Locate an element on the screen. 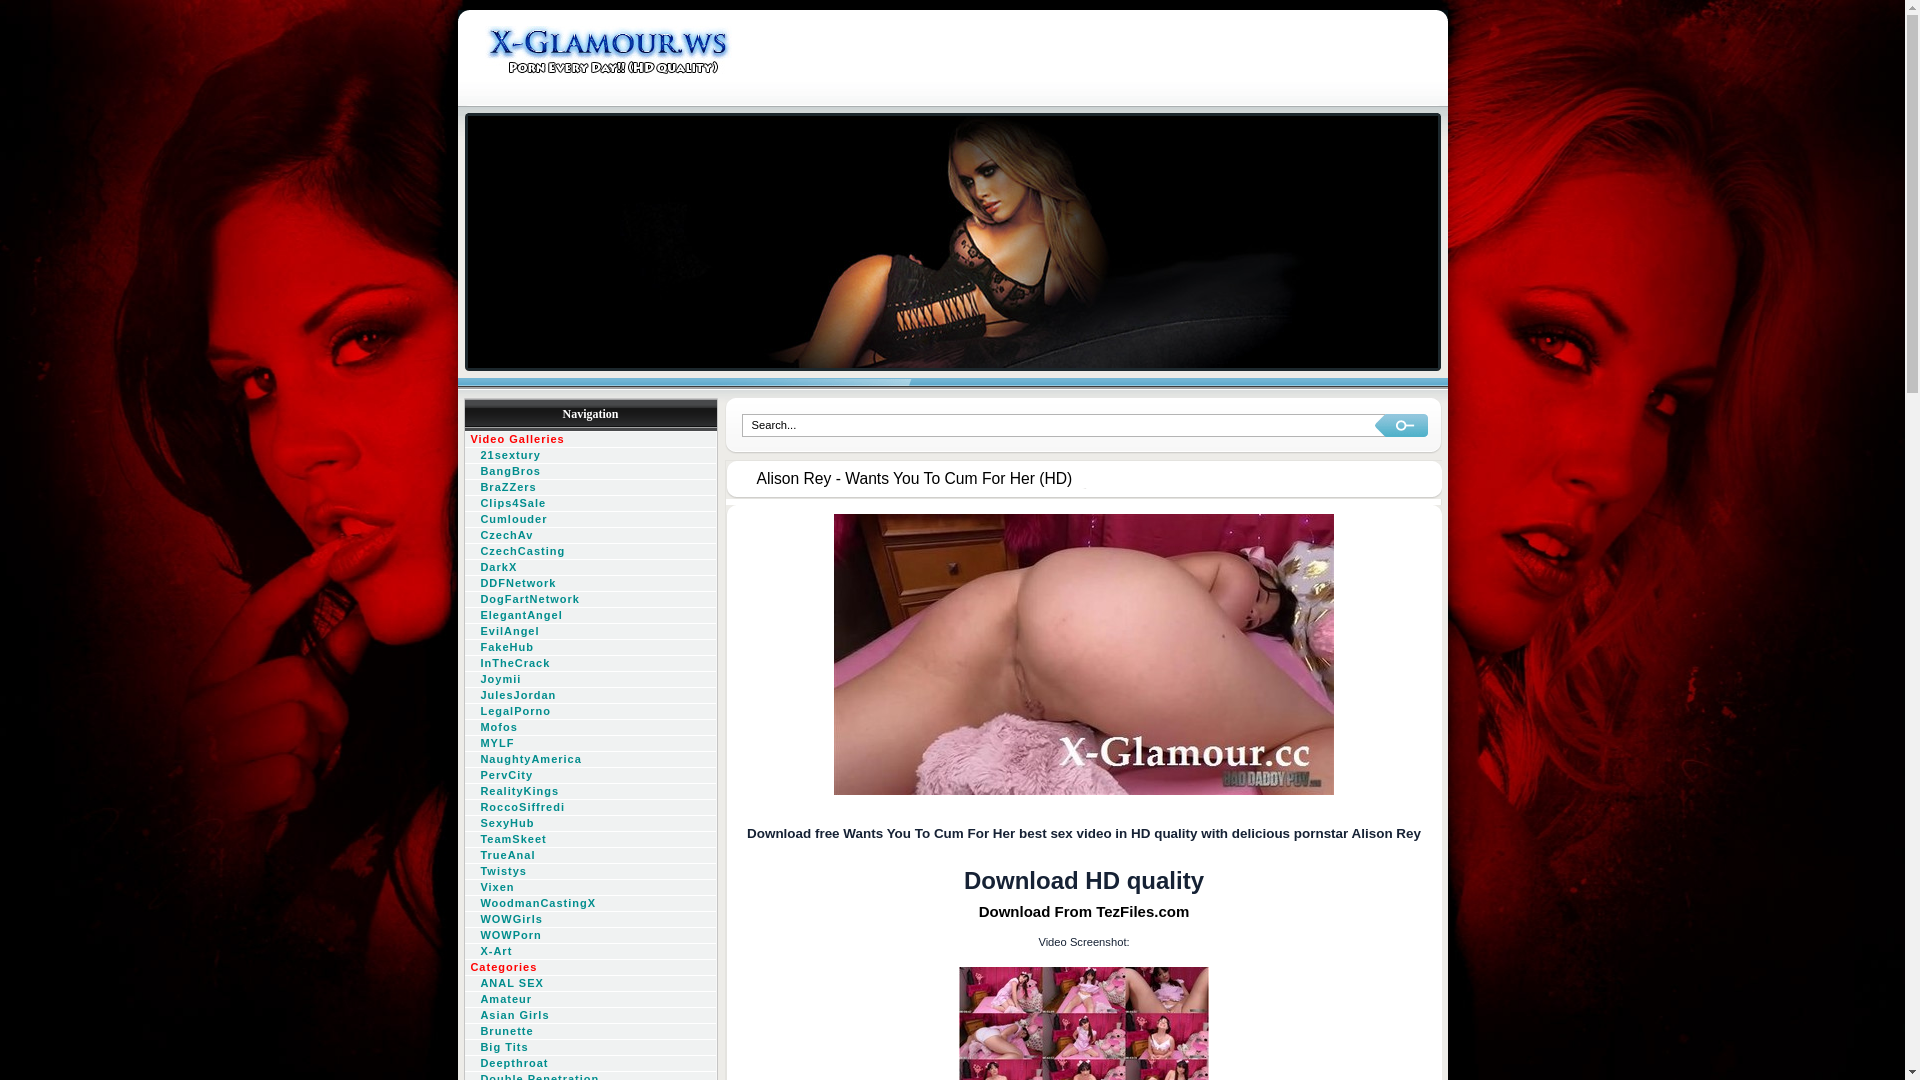 The image size is (1920, 1080). JulesJordan is located at coordinates (590, 696).